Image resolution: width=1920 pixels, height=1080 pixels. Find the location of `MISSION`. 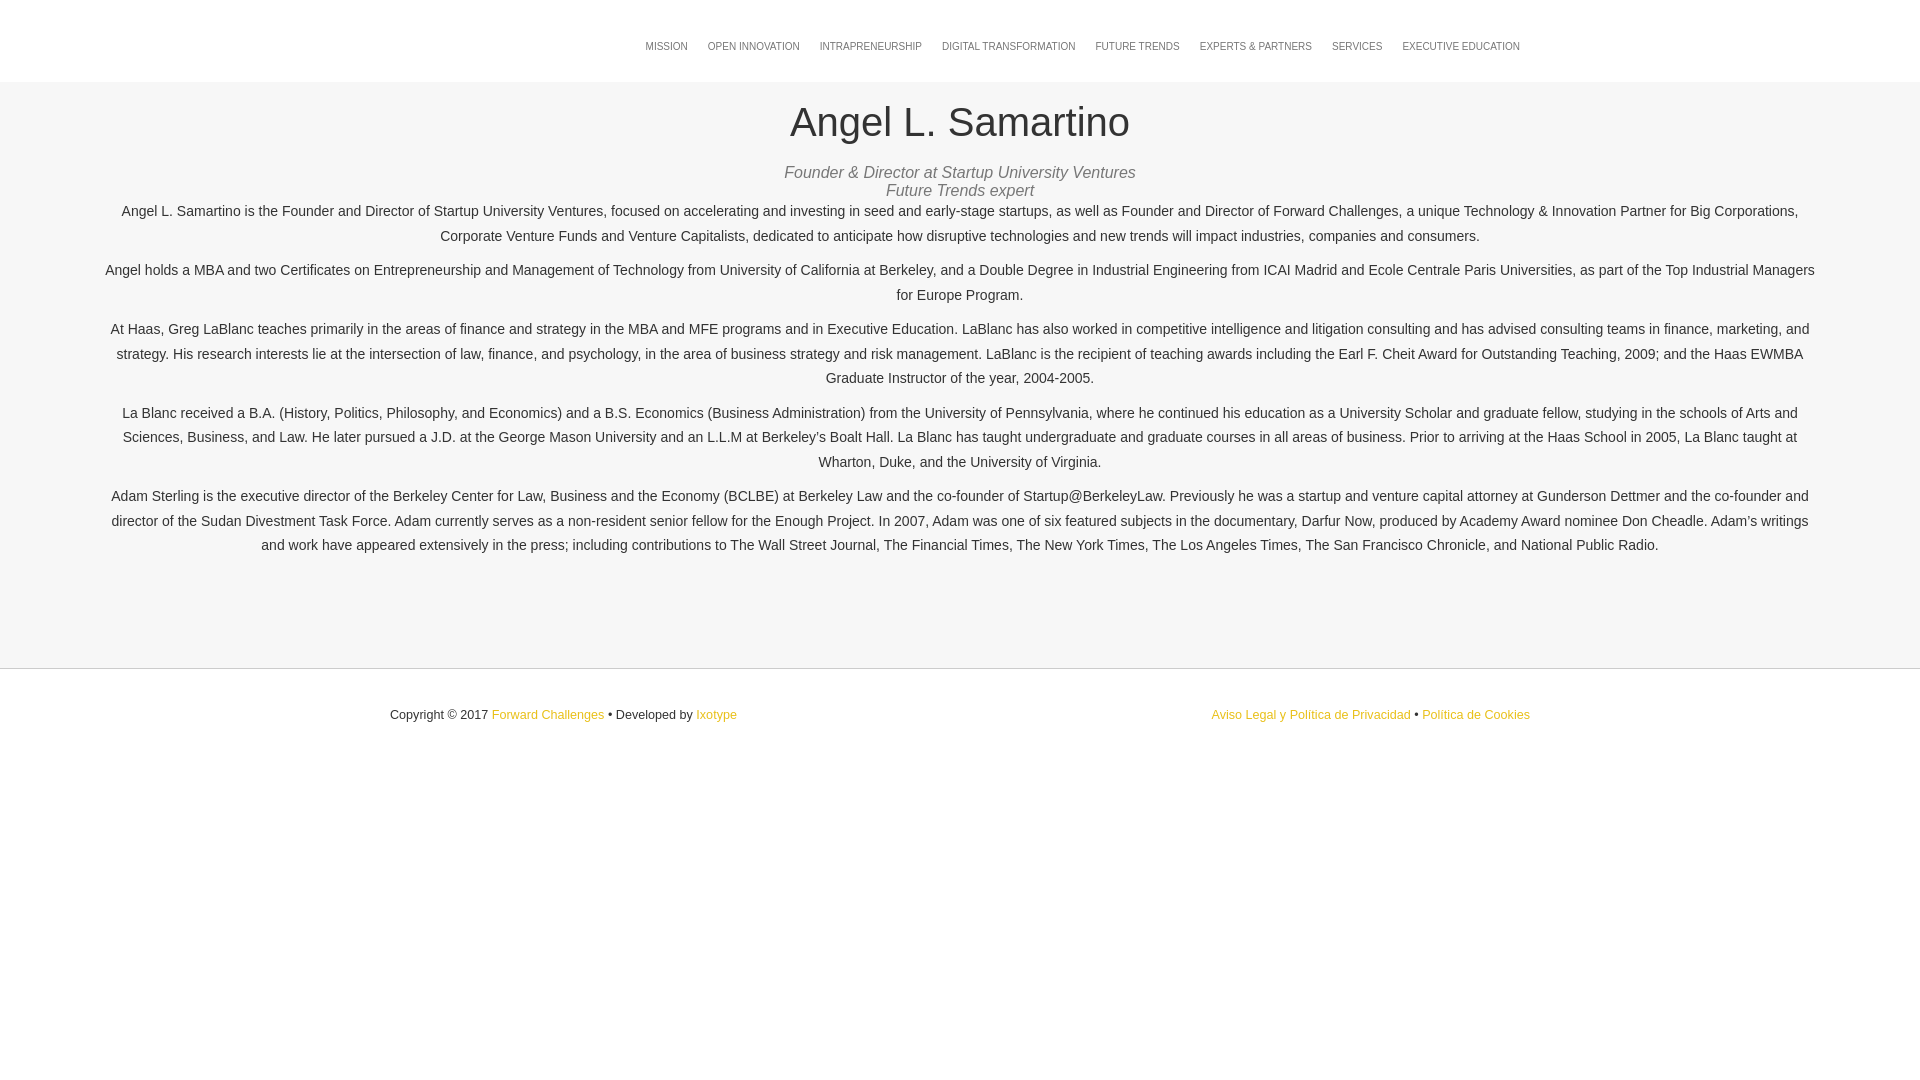

MISSION is located at coordinates (666, 46).